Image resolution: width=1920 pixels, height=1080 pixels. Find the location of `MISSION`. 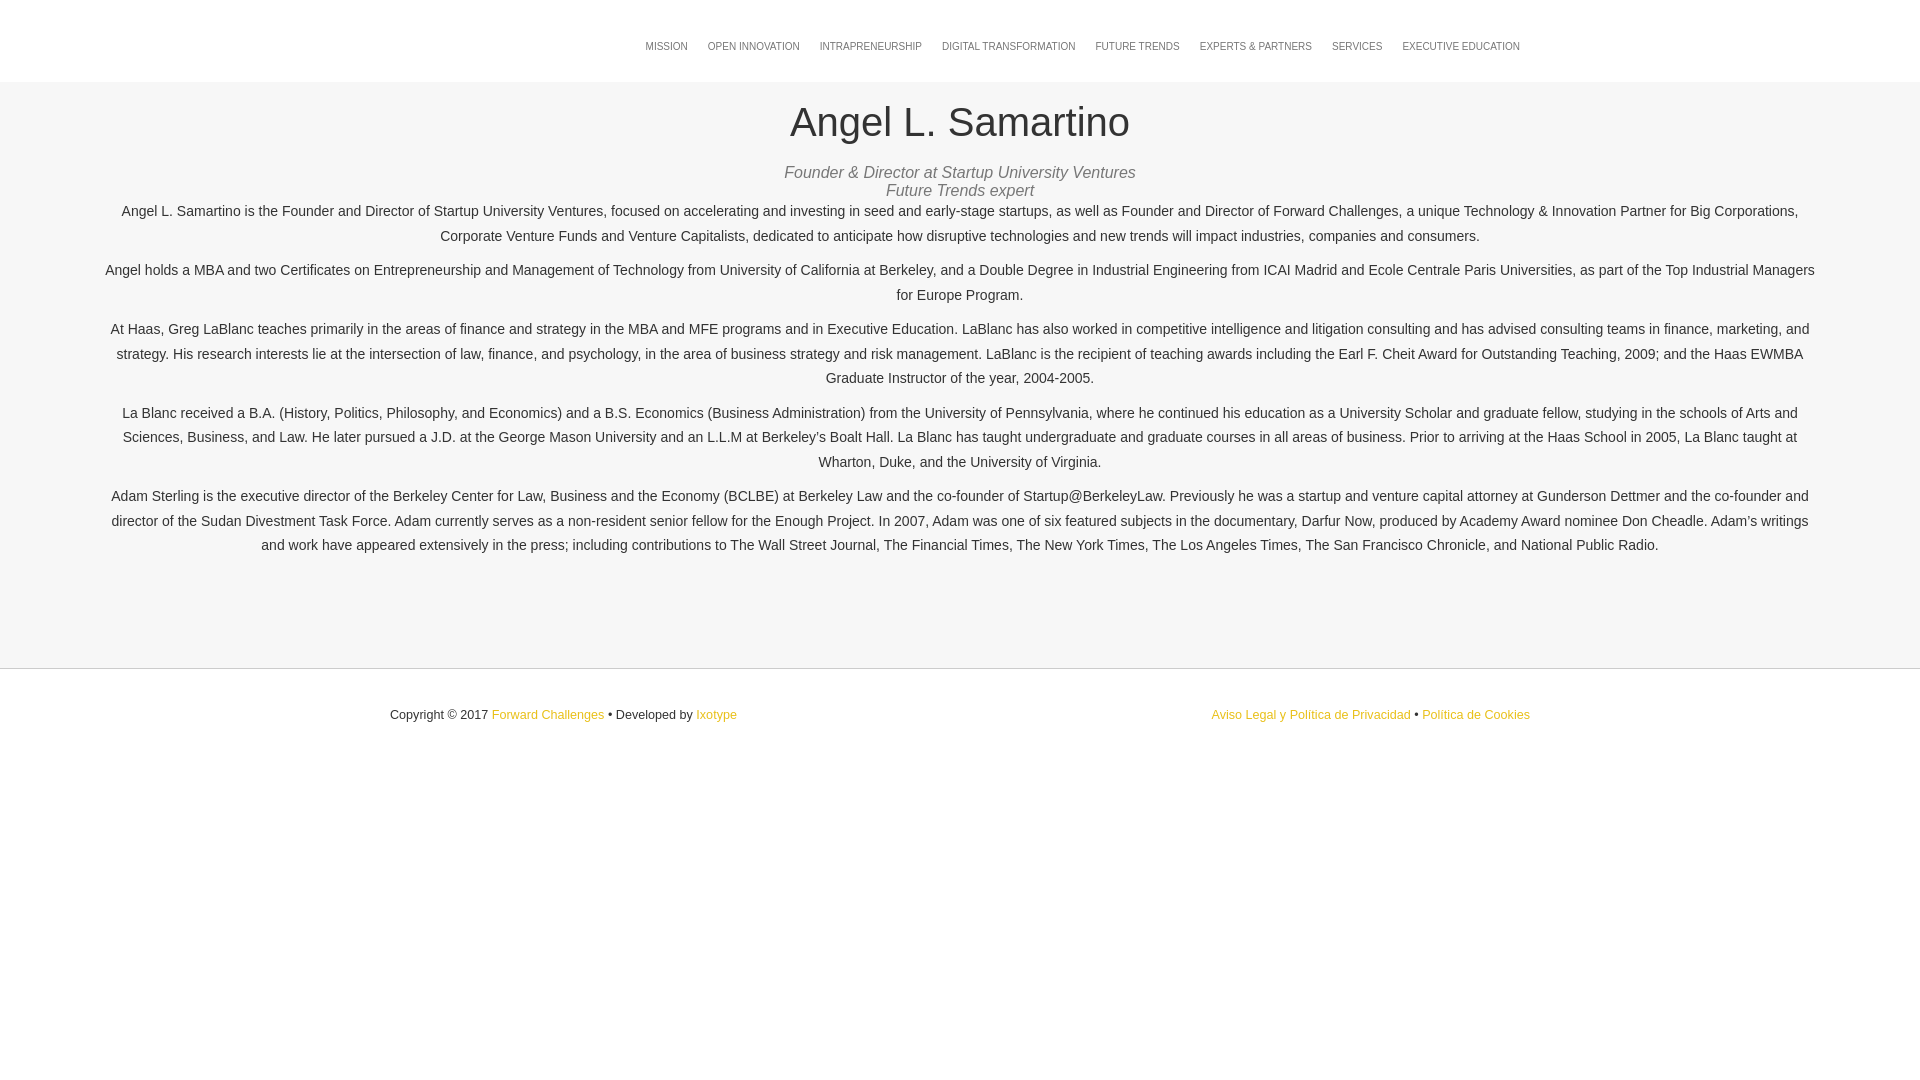

MISSION is located at coordinates (666, 46).